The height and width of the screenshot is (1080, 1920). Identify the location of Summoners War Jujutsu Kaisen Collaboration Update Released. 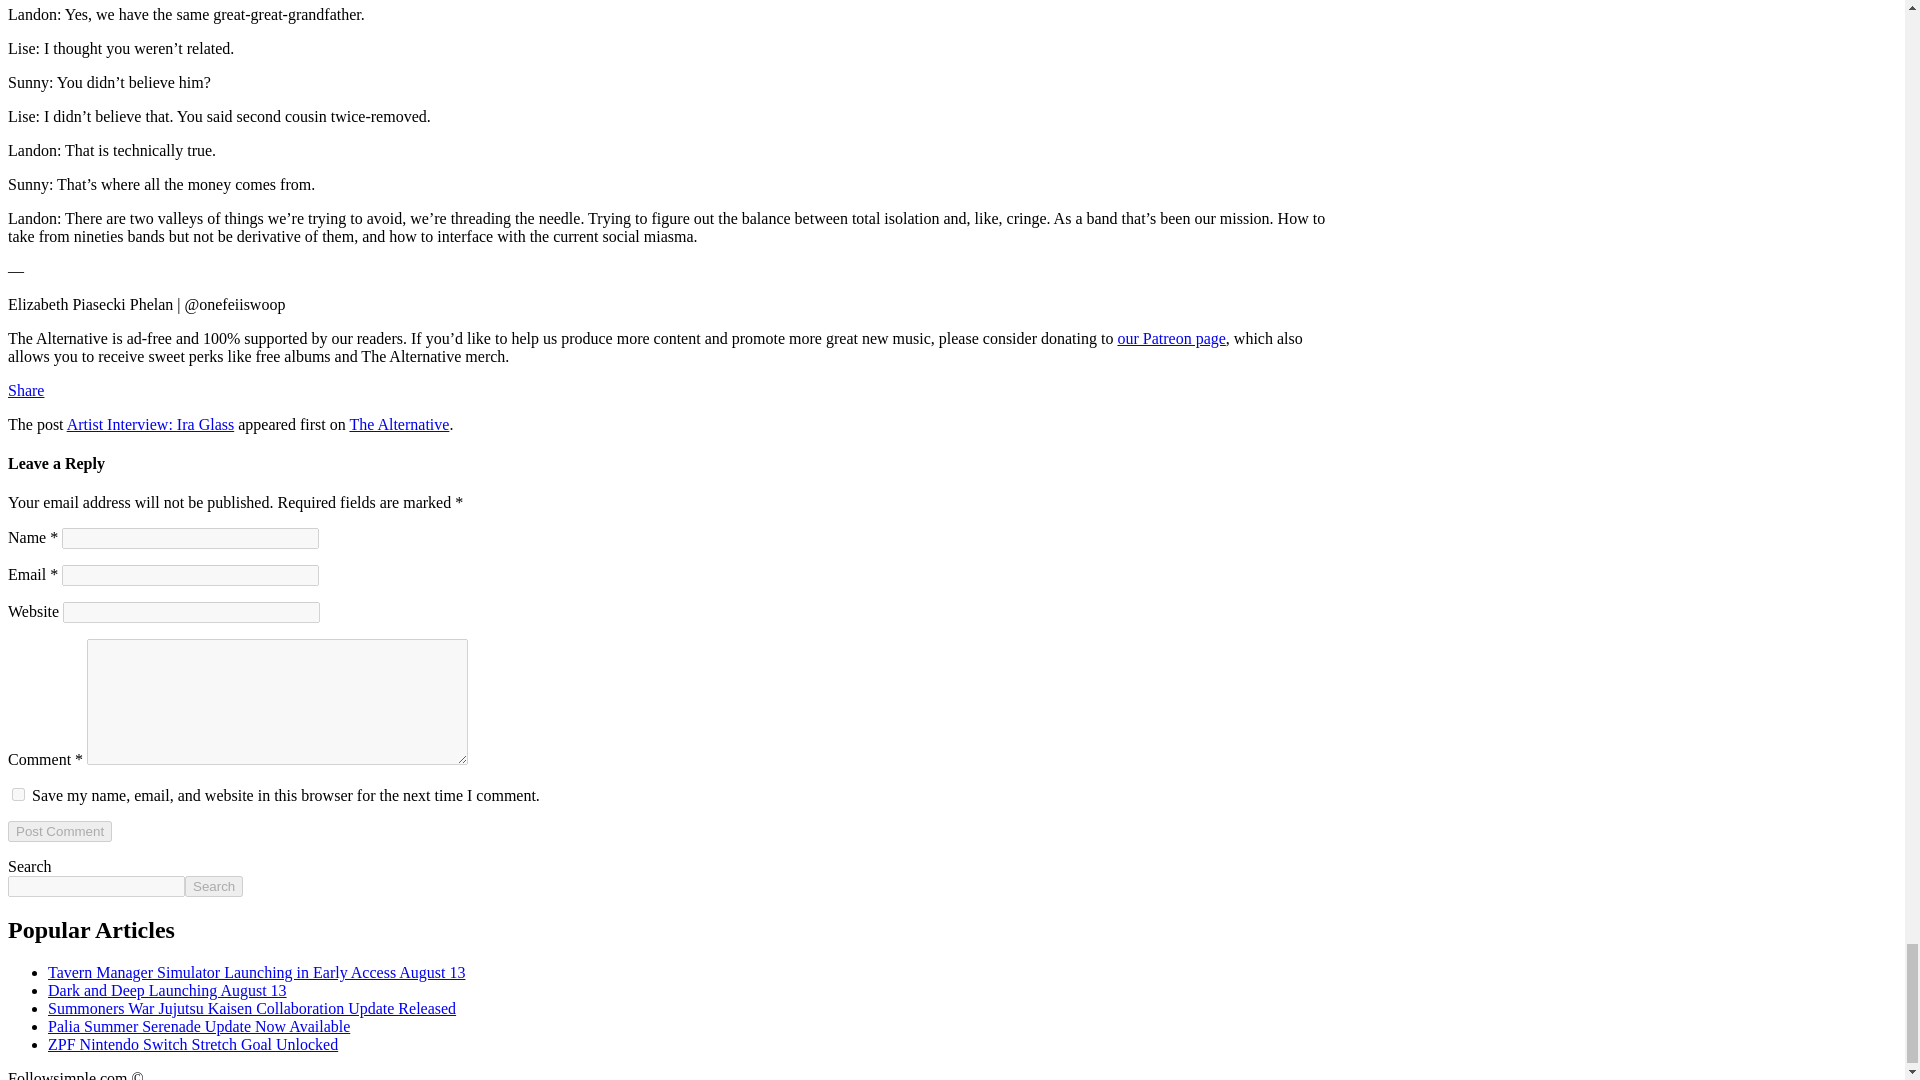
(252, 1008).